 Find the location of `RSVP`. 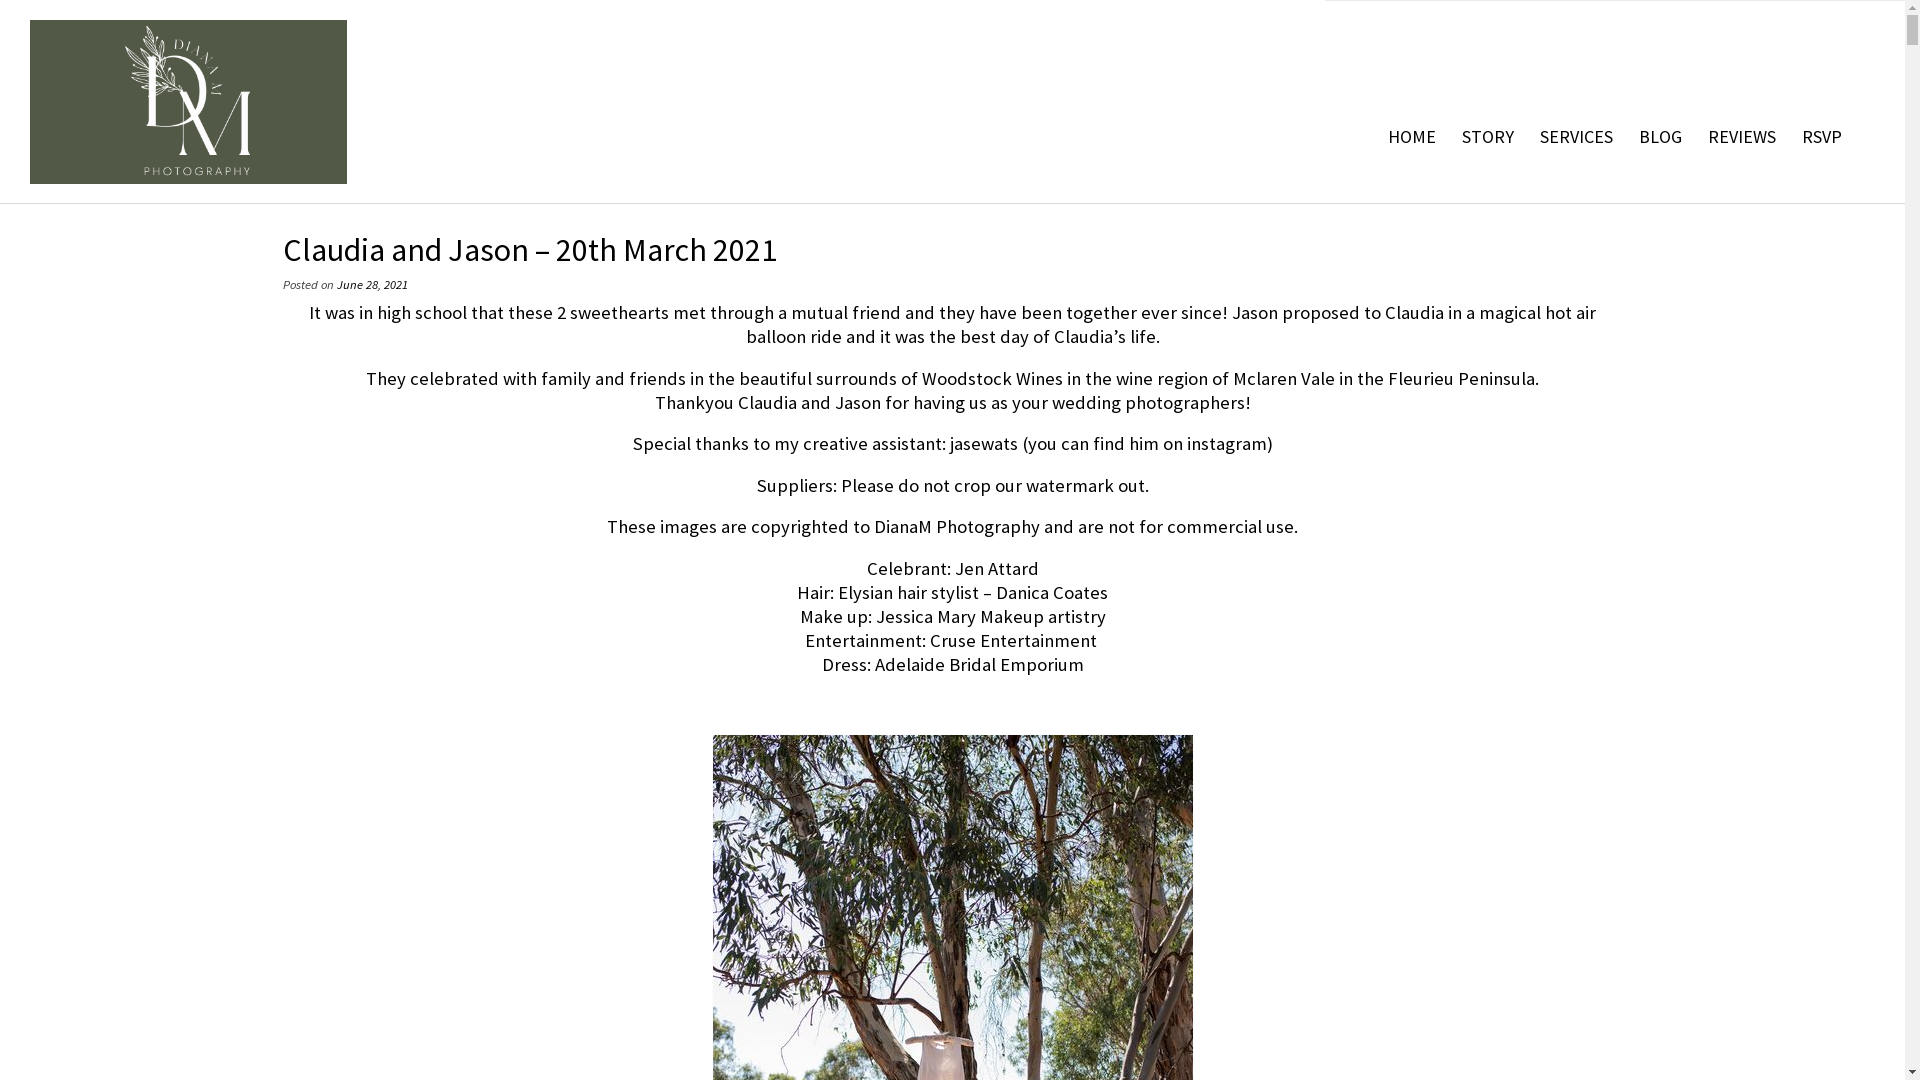

RSVP is located at coordinates (1822, 137).